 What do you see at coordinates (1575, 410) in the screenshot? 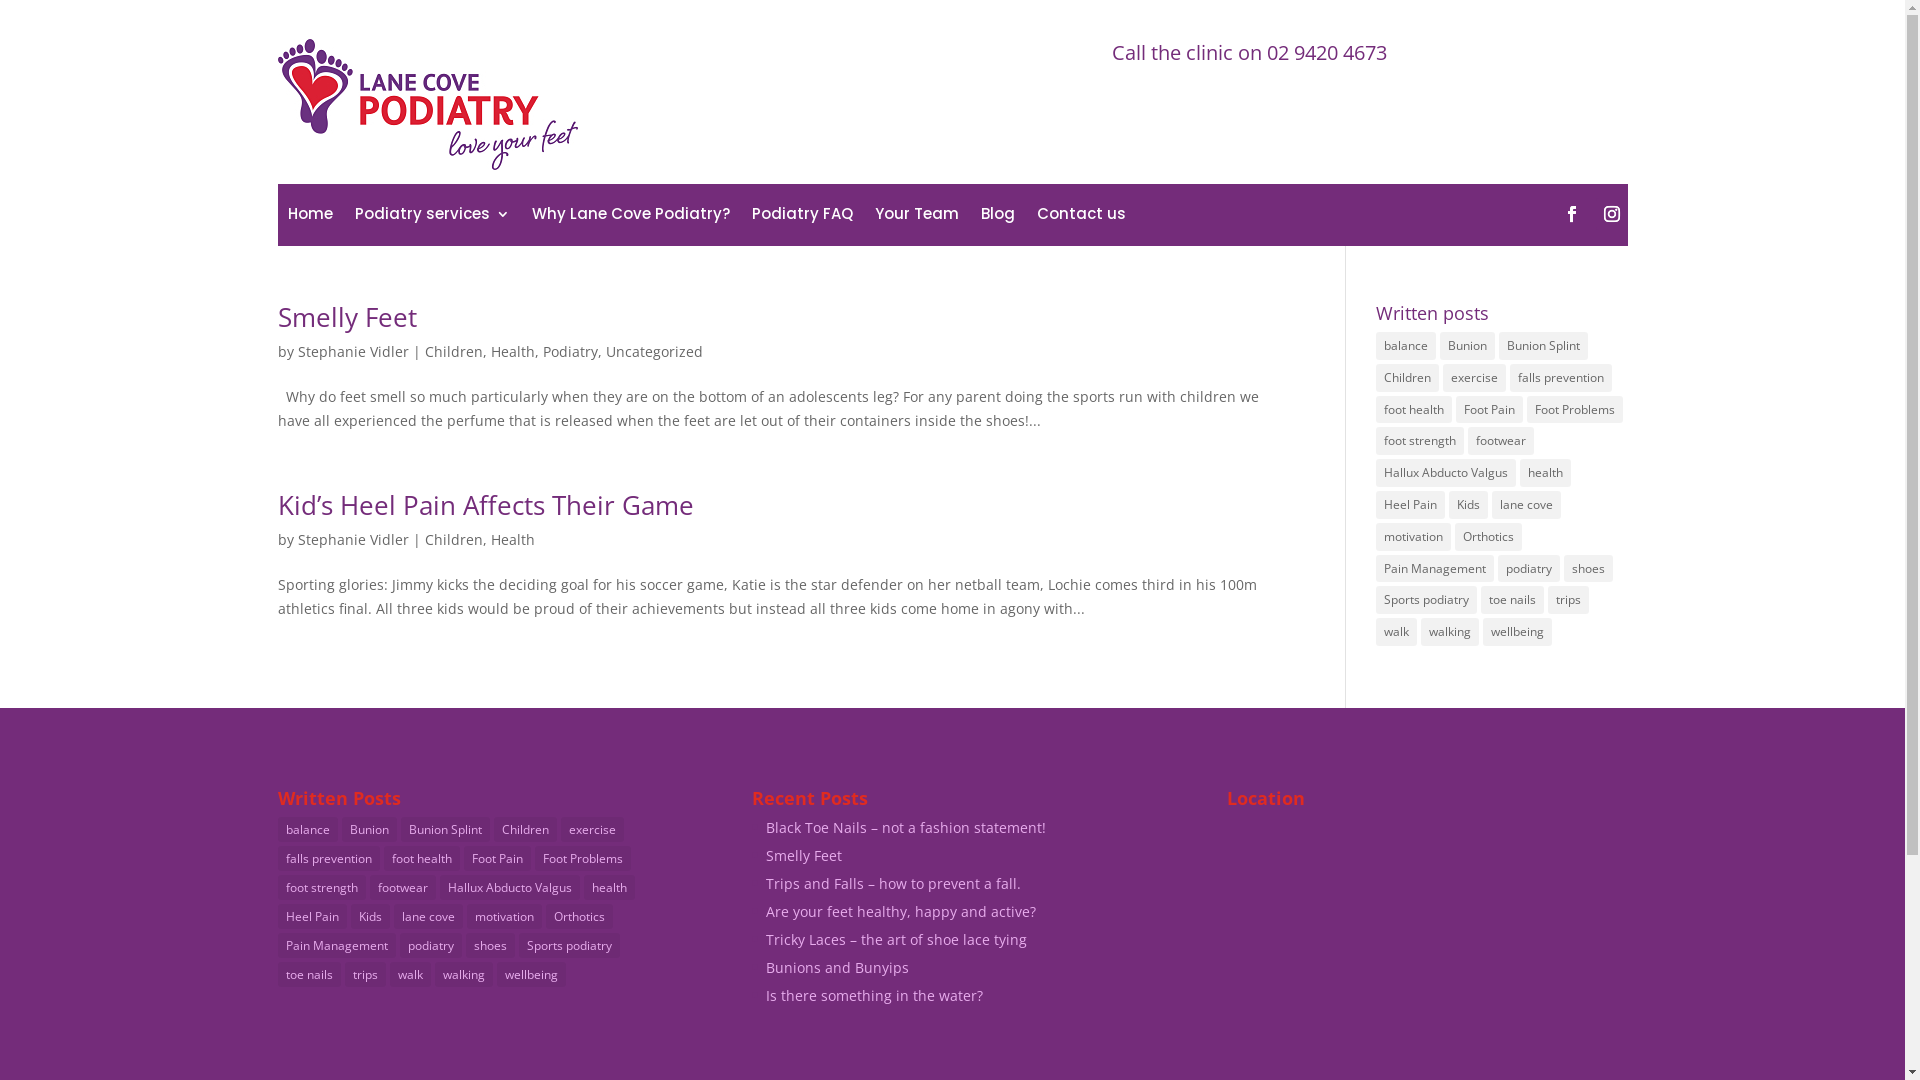
I see `Foot Problems` at bounding box center [1575, 410].